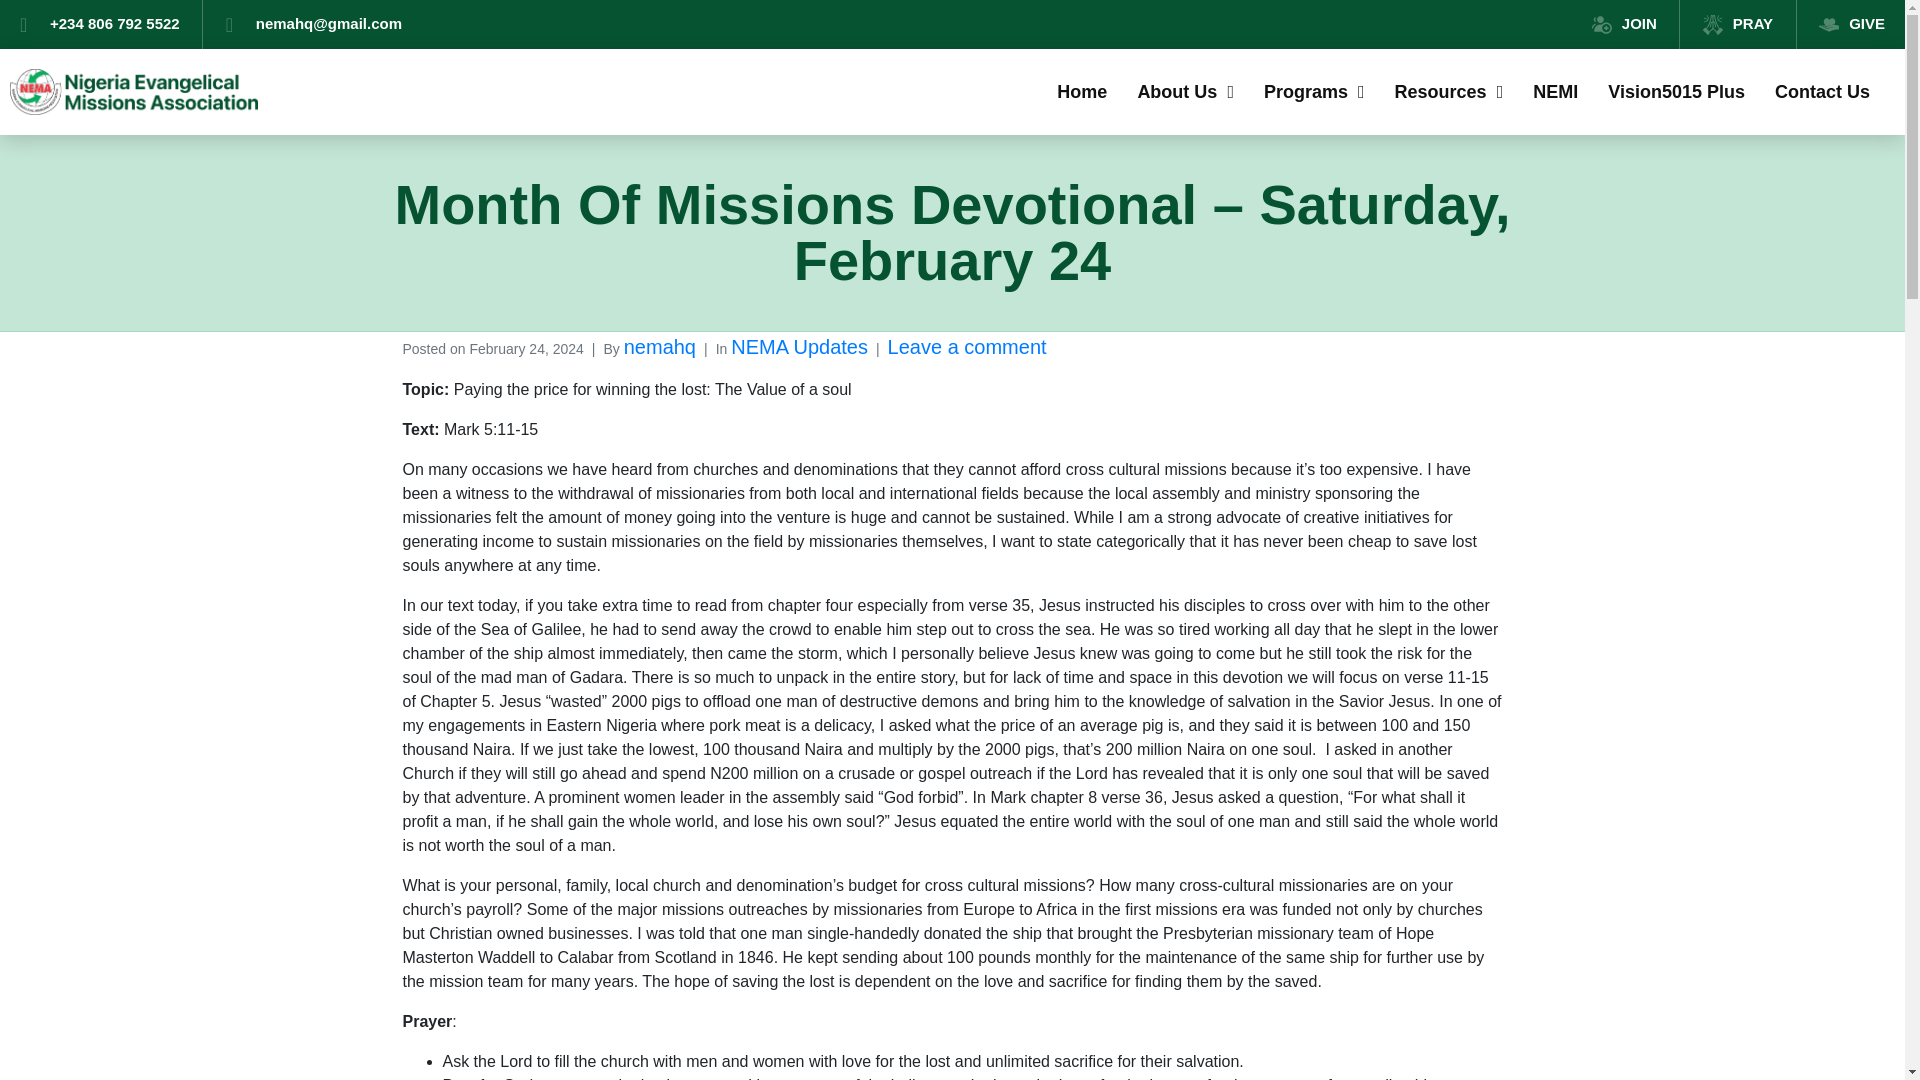 The image size is (1920, 1080). Describe the element at coordinates (1185, 92) in the screenshot. I see `About Us` at that location.